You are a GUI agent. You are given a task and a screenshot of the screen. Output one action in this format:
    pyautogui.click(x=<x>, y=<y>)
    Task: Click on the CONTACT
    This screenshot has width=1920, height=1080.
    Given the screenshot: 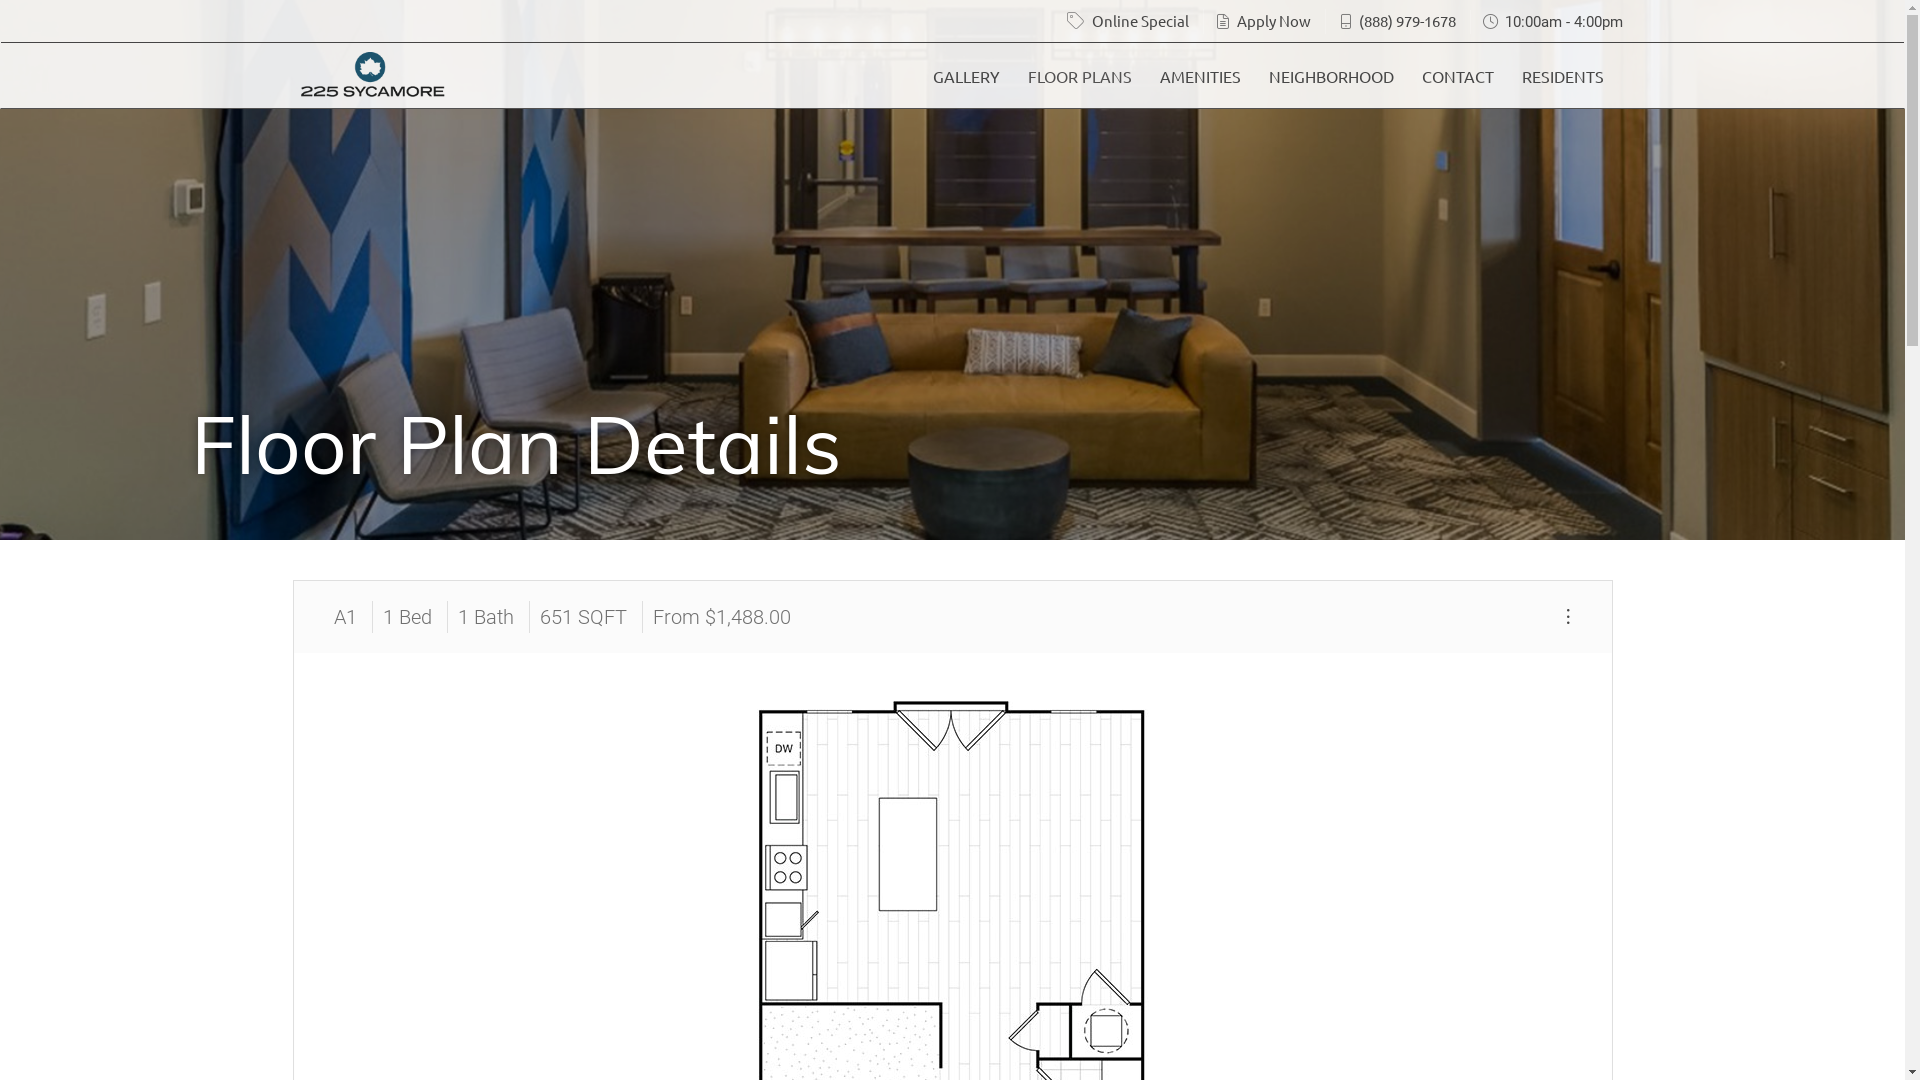 What is the action you would take?
    pyautogui.click(x=1458, y=76)
    